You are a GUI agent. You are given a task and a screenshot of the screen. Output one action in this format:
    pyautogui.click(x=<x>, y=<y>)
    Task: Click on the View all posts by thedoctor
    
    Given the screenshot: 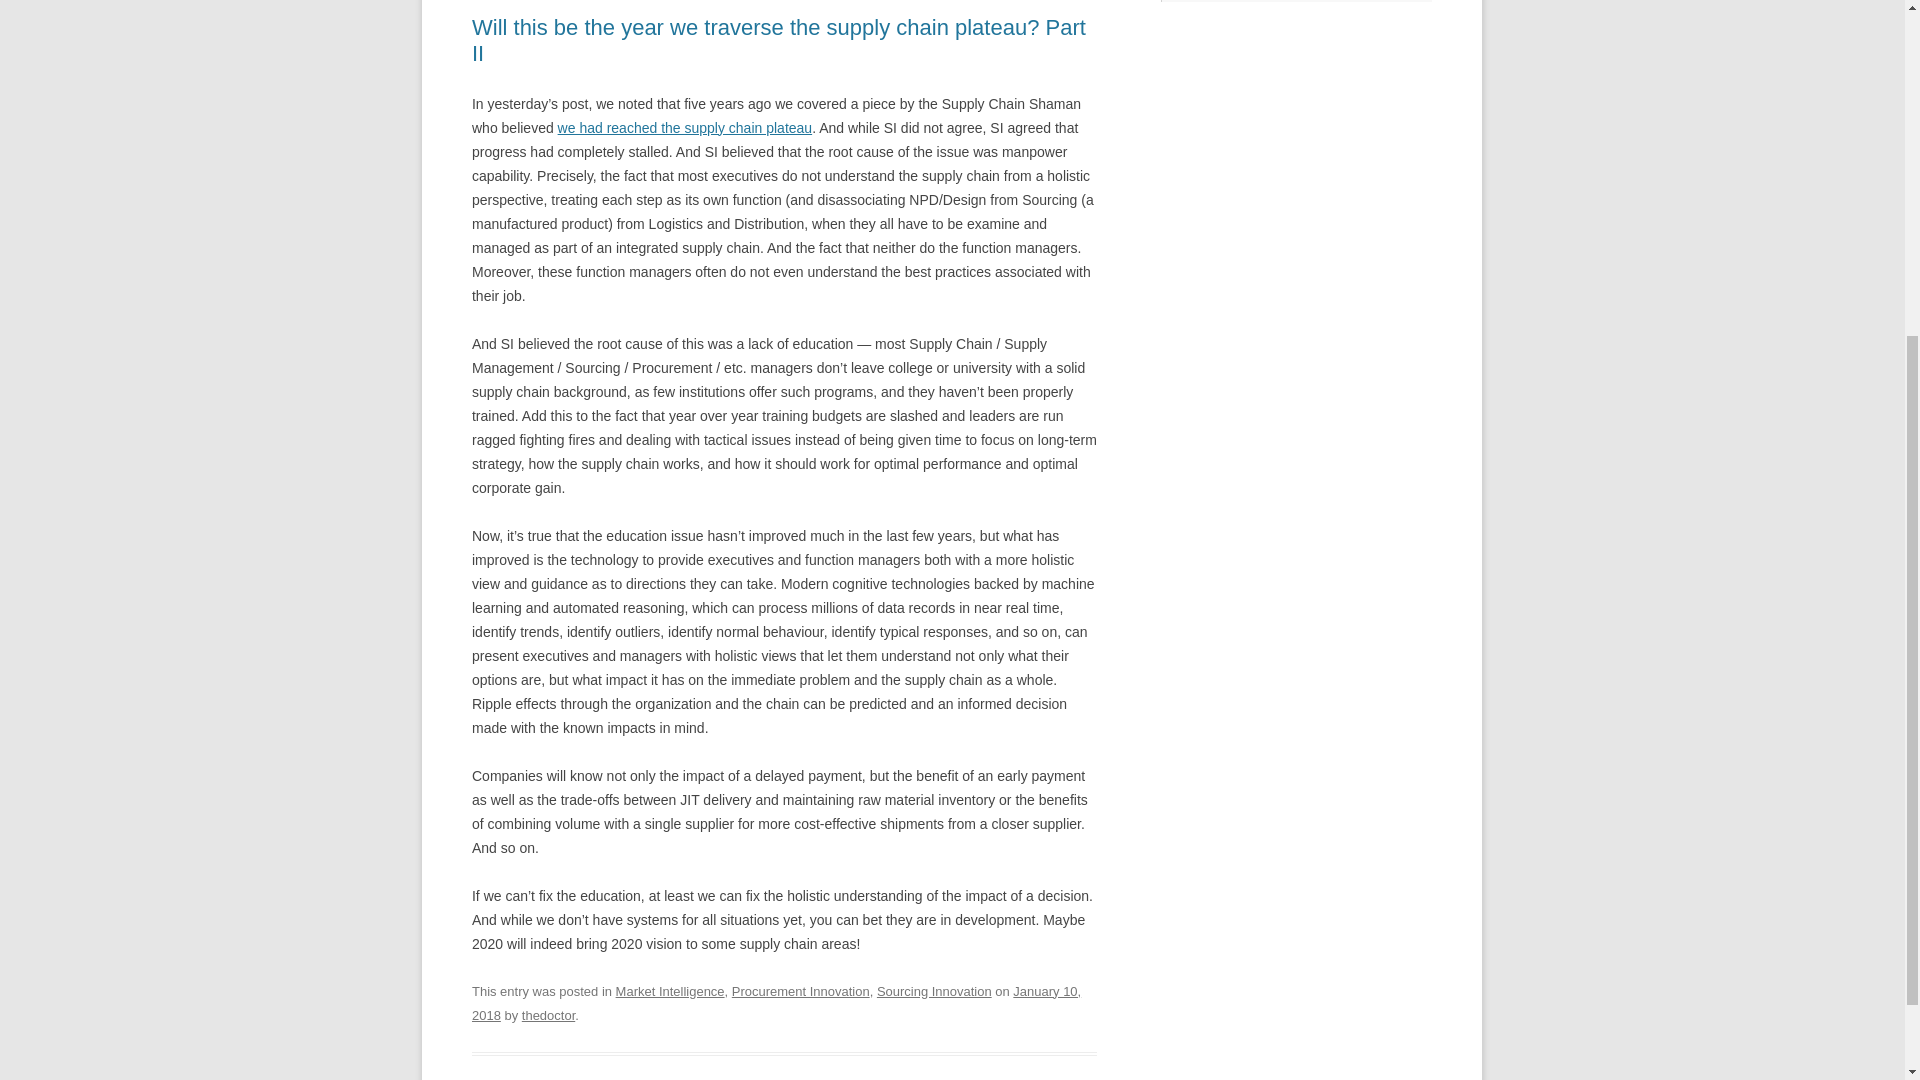 What is the action you would take?
    pyautogui.click(x=548, y=1014)
    